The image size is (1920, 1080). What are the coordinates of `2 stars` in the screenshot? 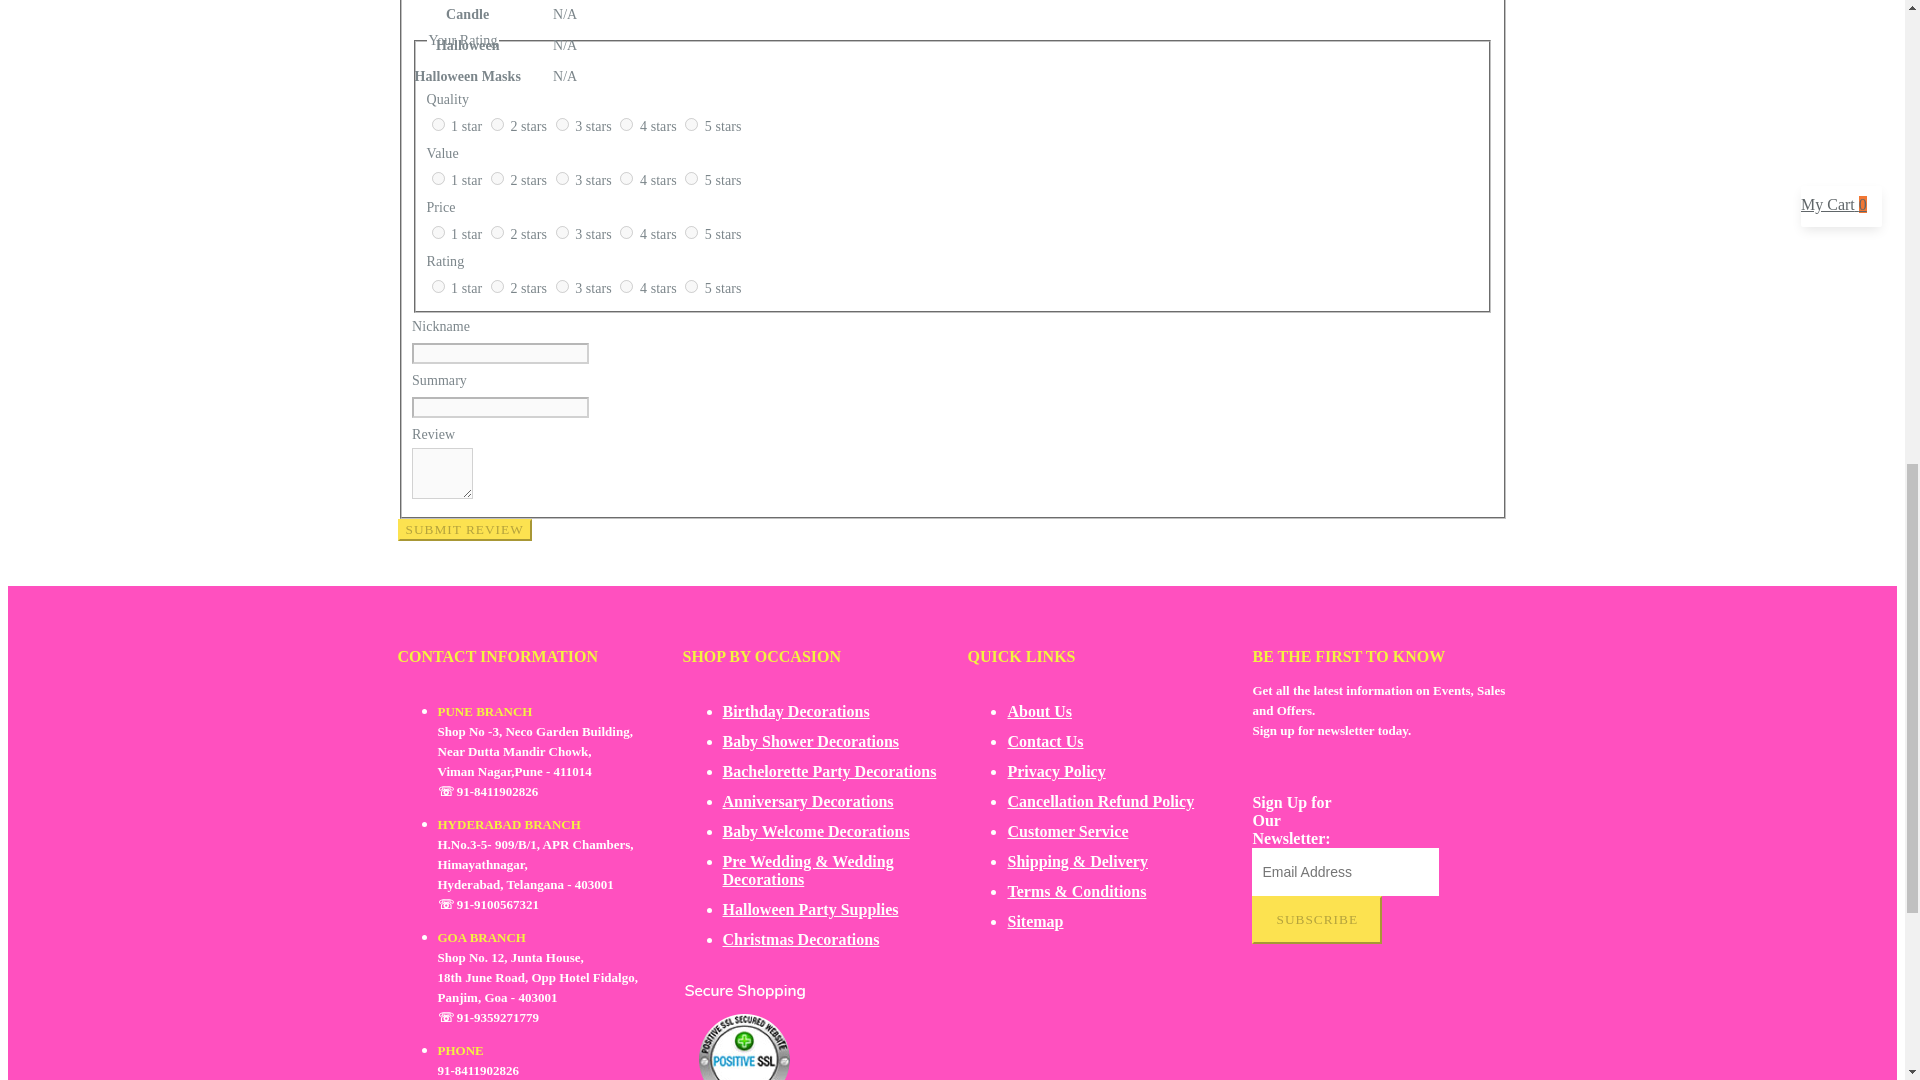 It's located at (530, 126).